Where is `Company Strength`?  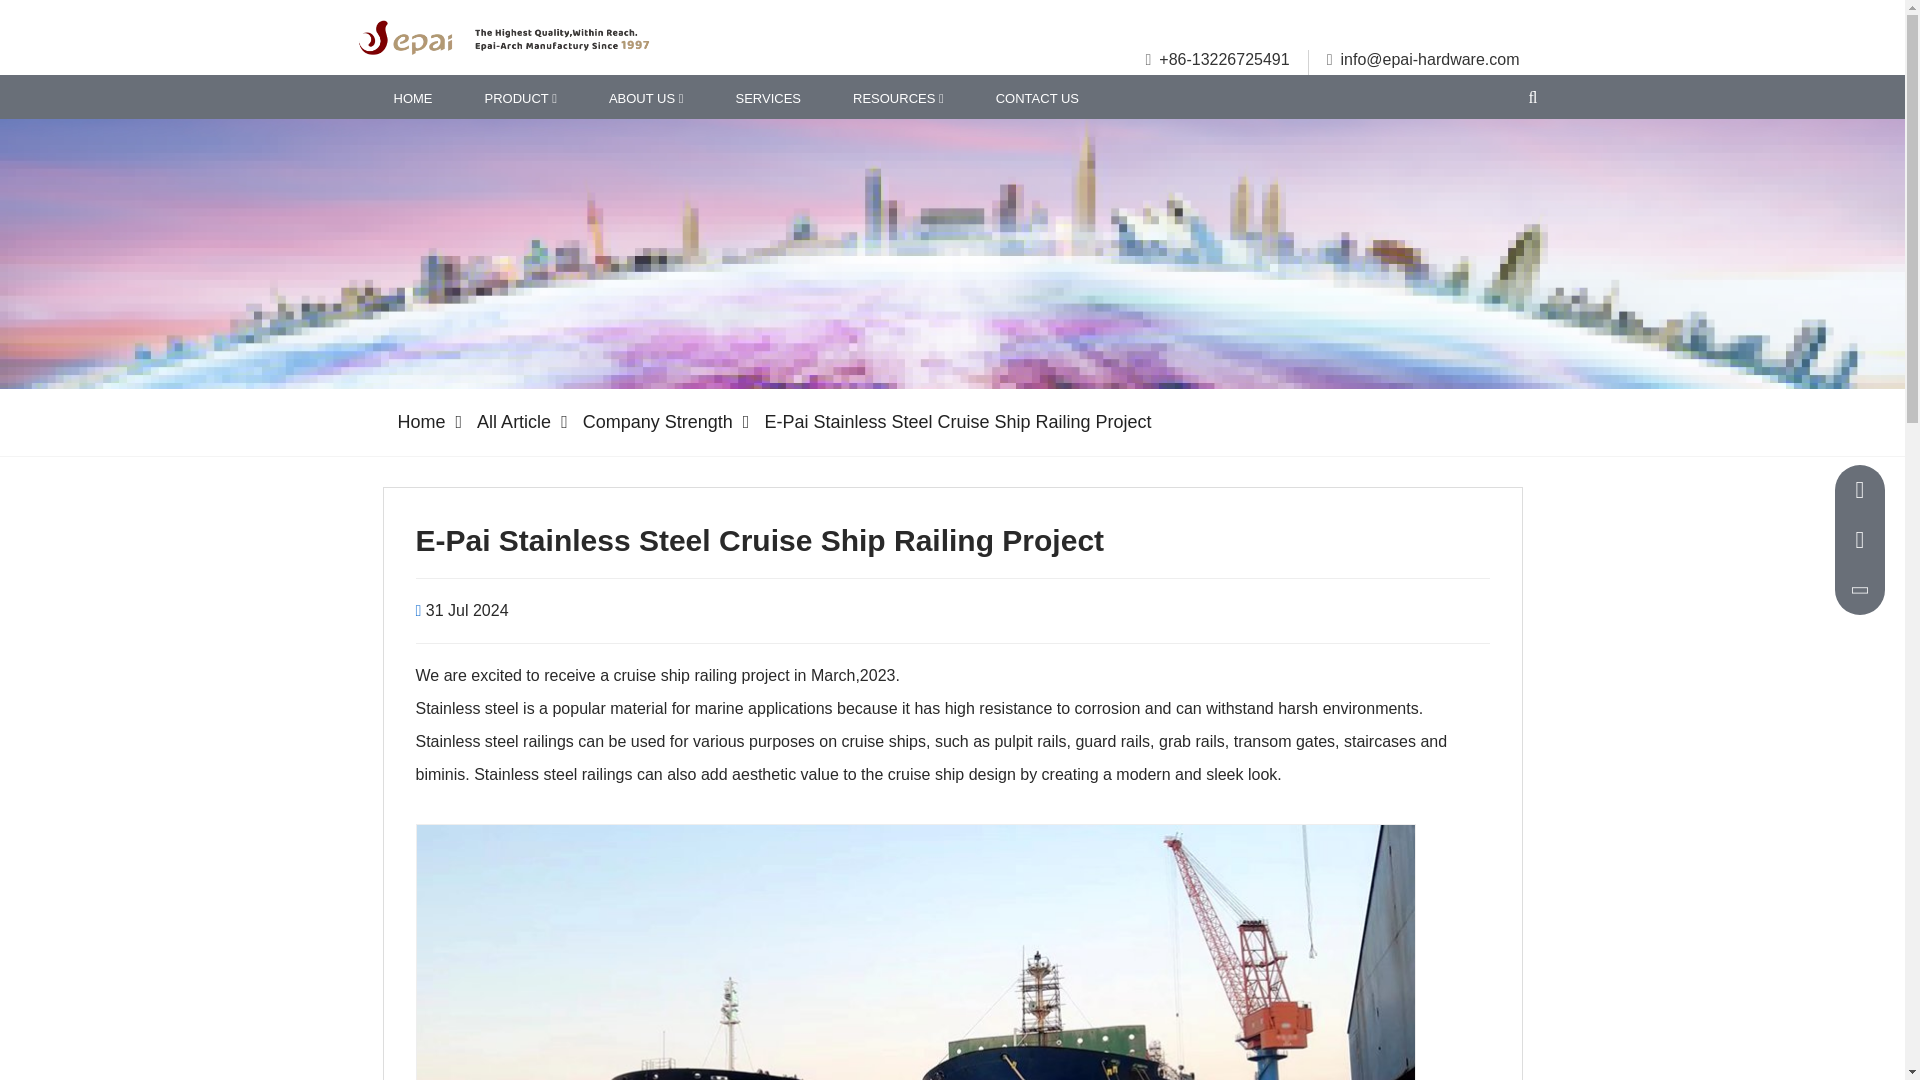
Company Strength is located at coordinates (672, 422).